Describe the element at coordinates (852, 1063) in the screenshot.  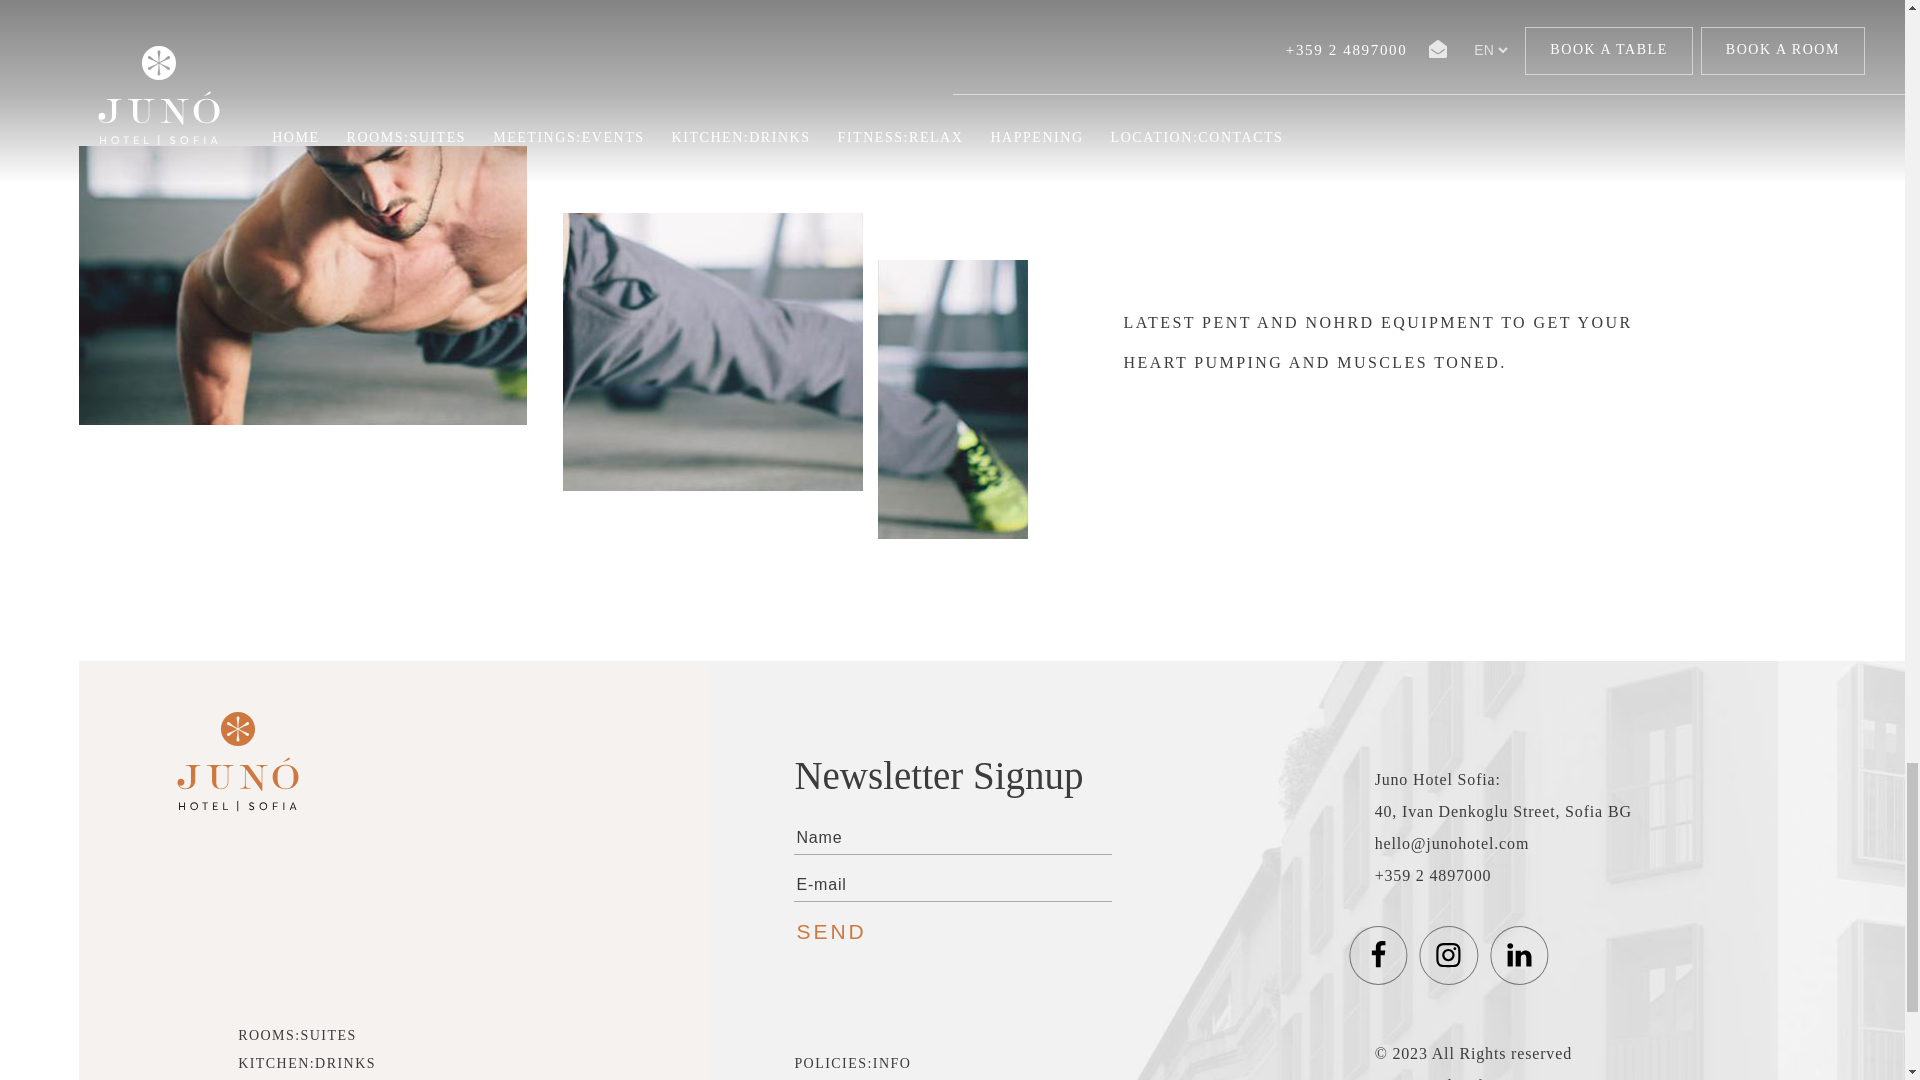
I see `POLICIES:INFO` at that location.